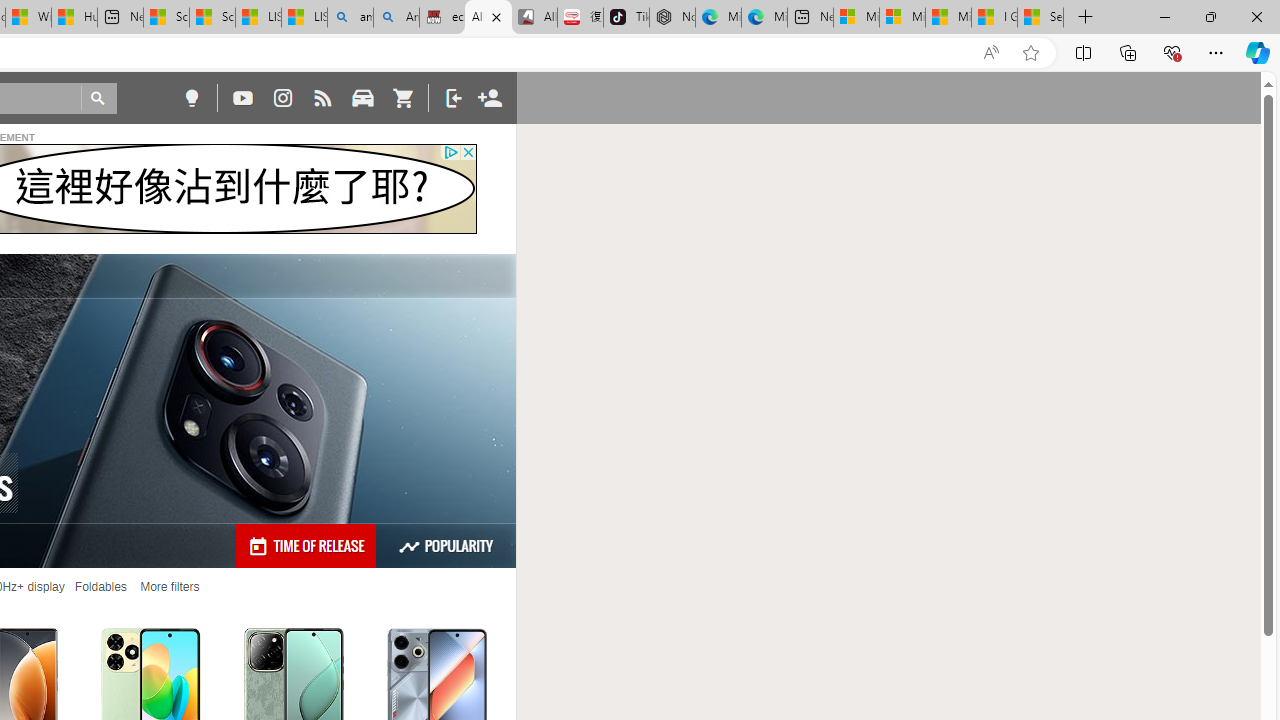  I want to click on Amazon Echo Dot PNG - Search Images, so click(396, 18).